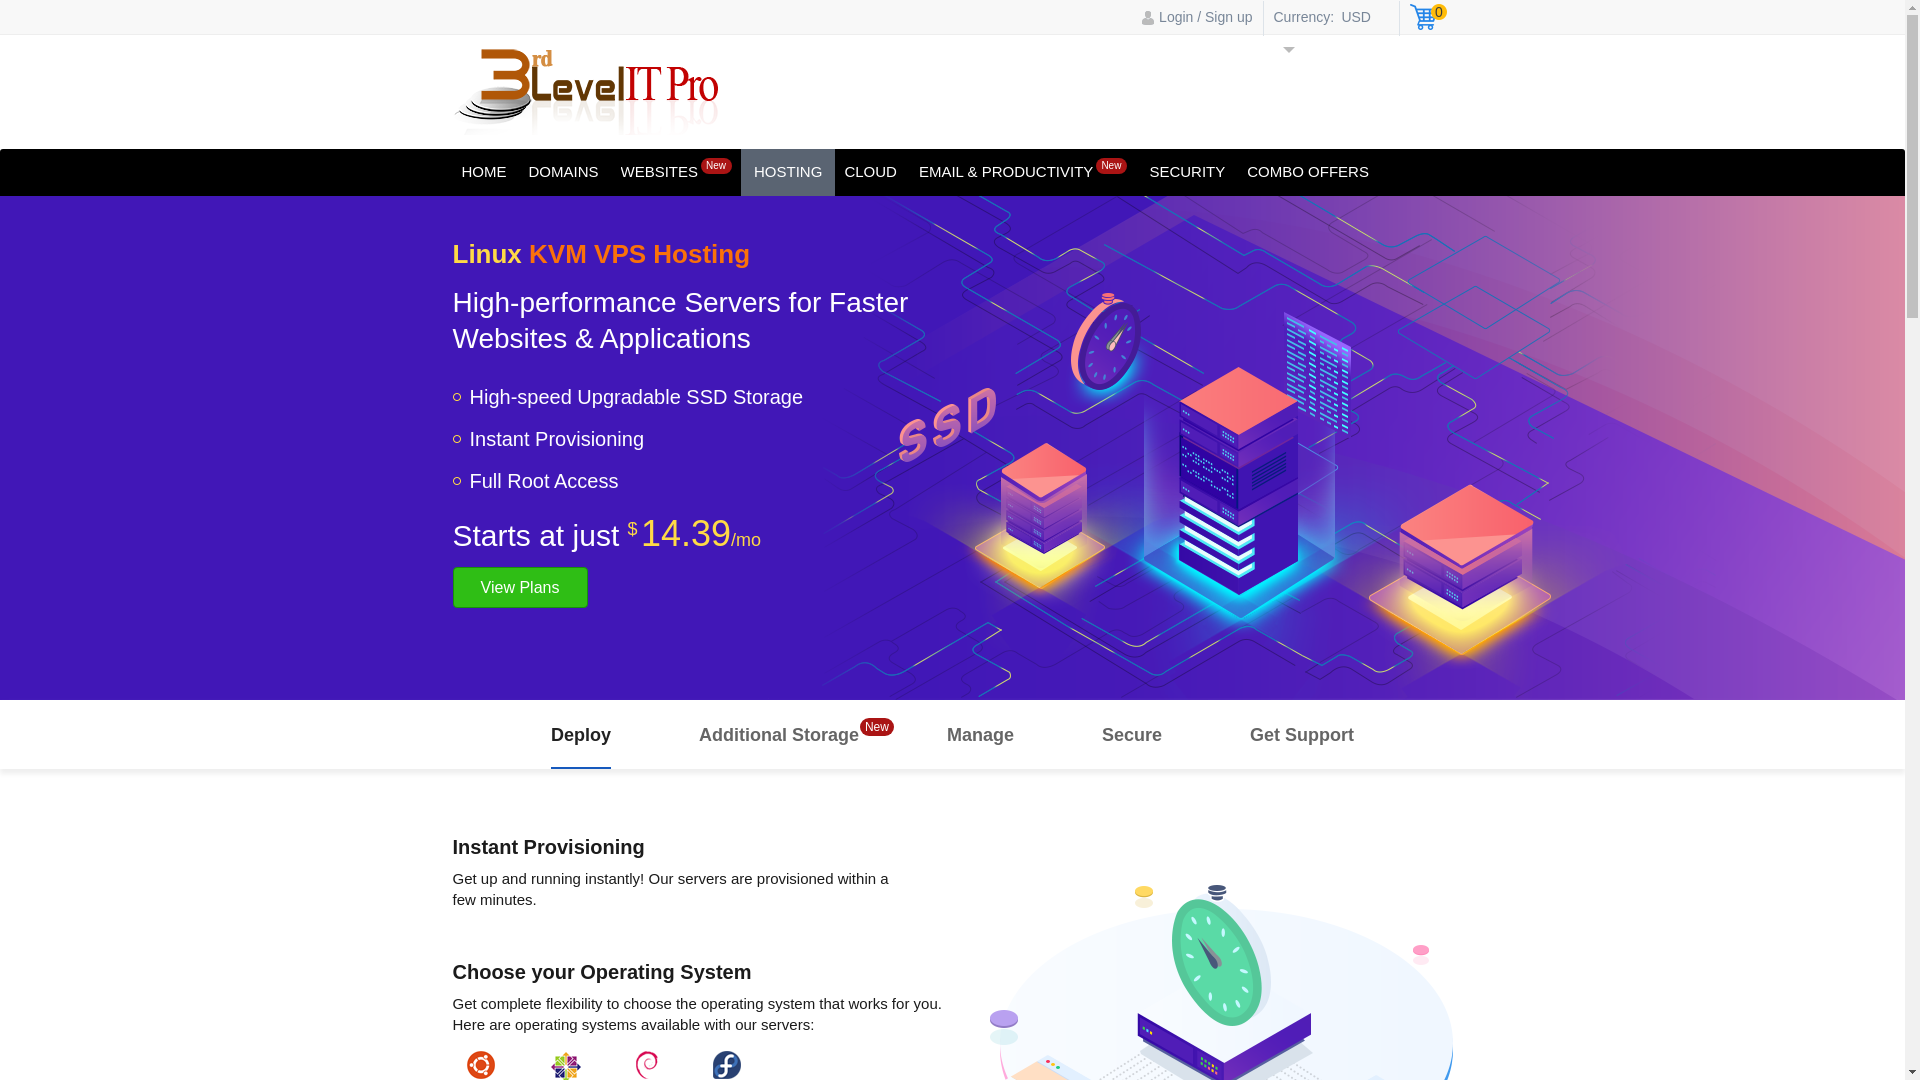  Describe the element at coordinates (779, 735) in the screenshot. I see `Additional Storage` at that location.